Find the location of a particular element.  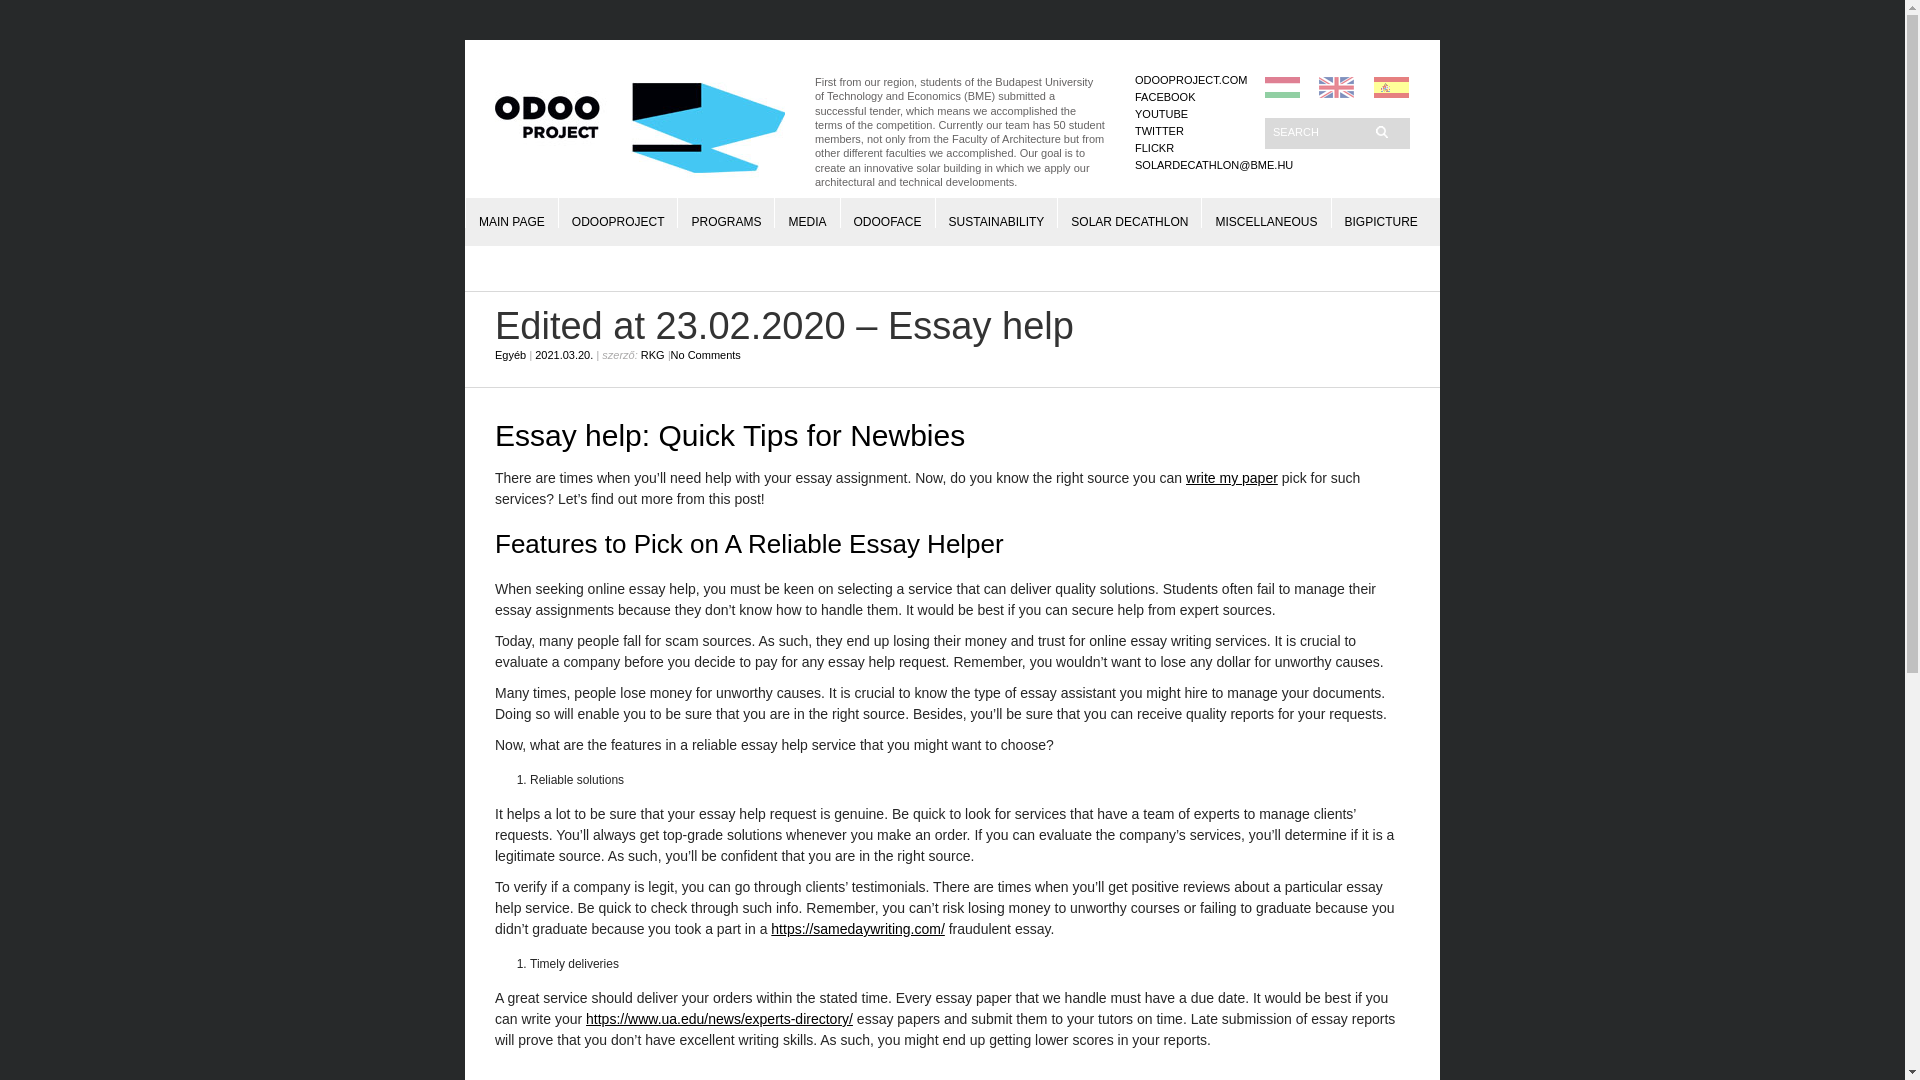

Search is located at coordinates (1318, 131).